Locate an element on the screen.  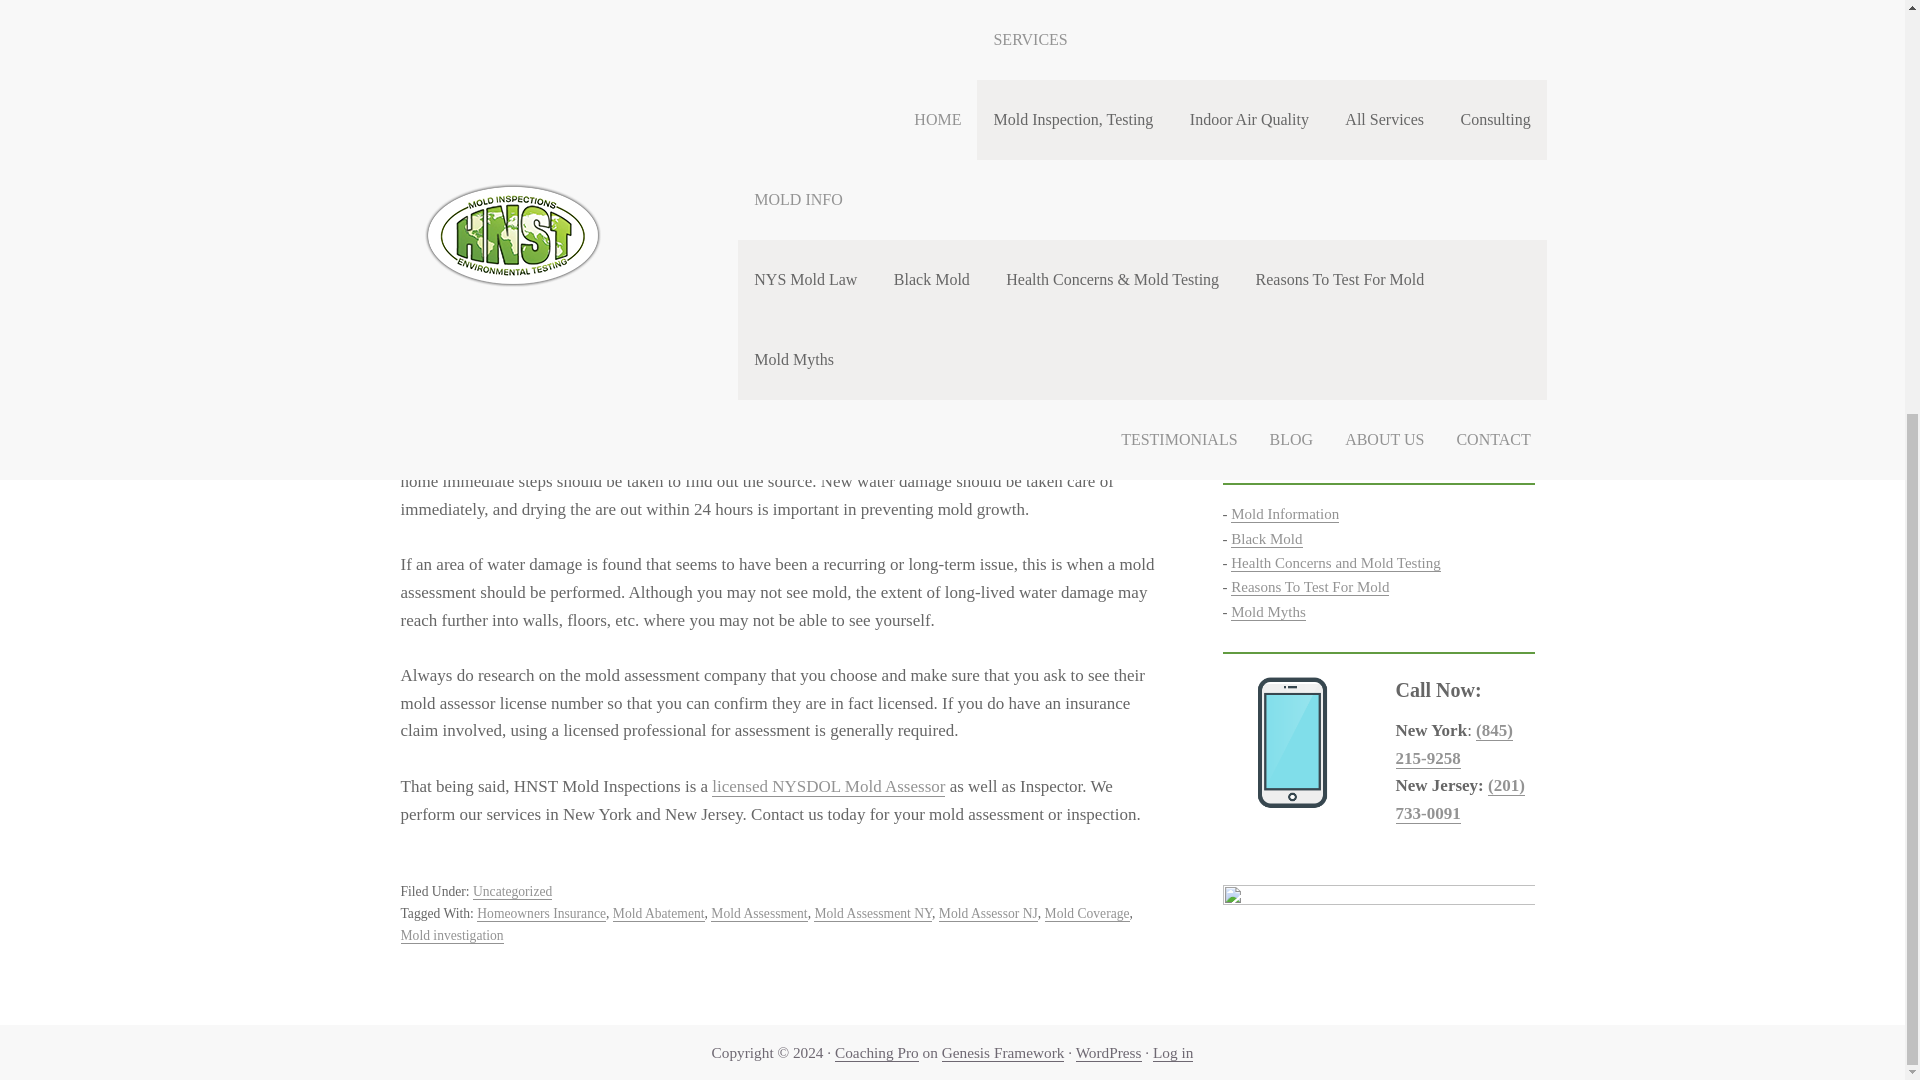
Uncategorized is located at coordinates (512, 892).